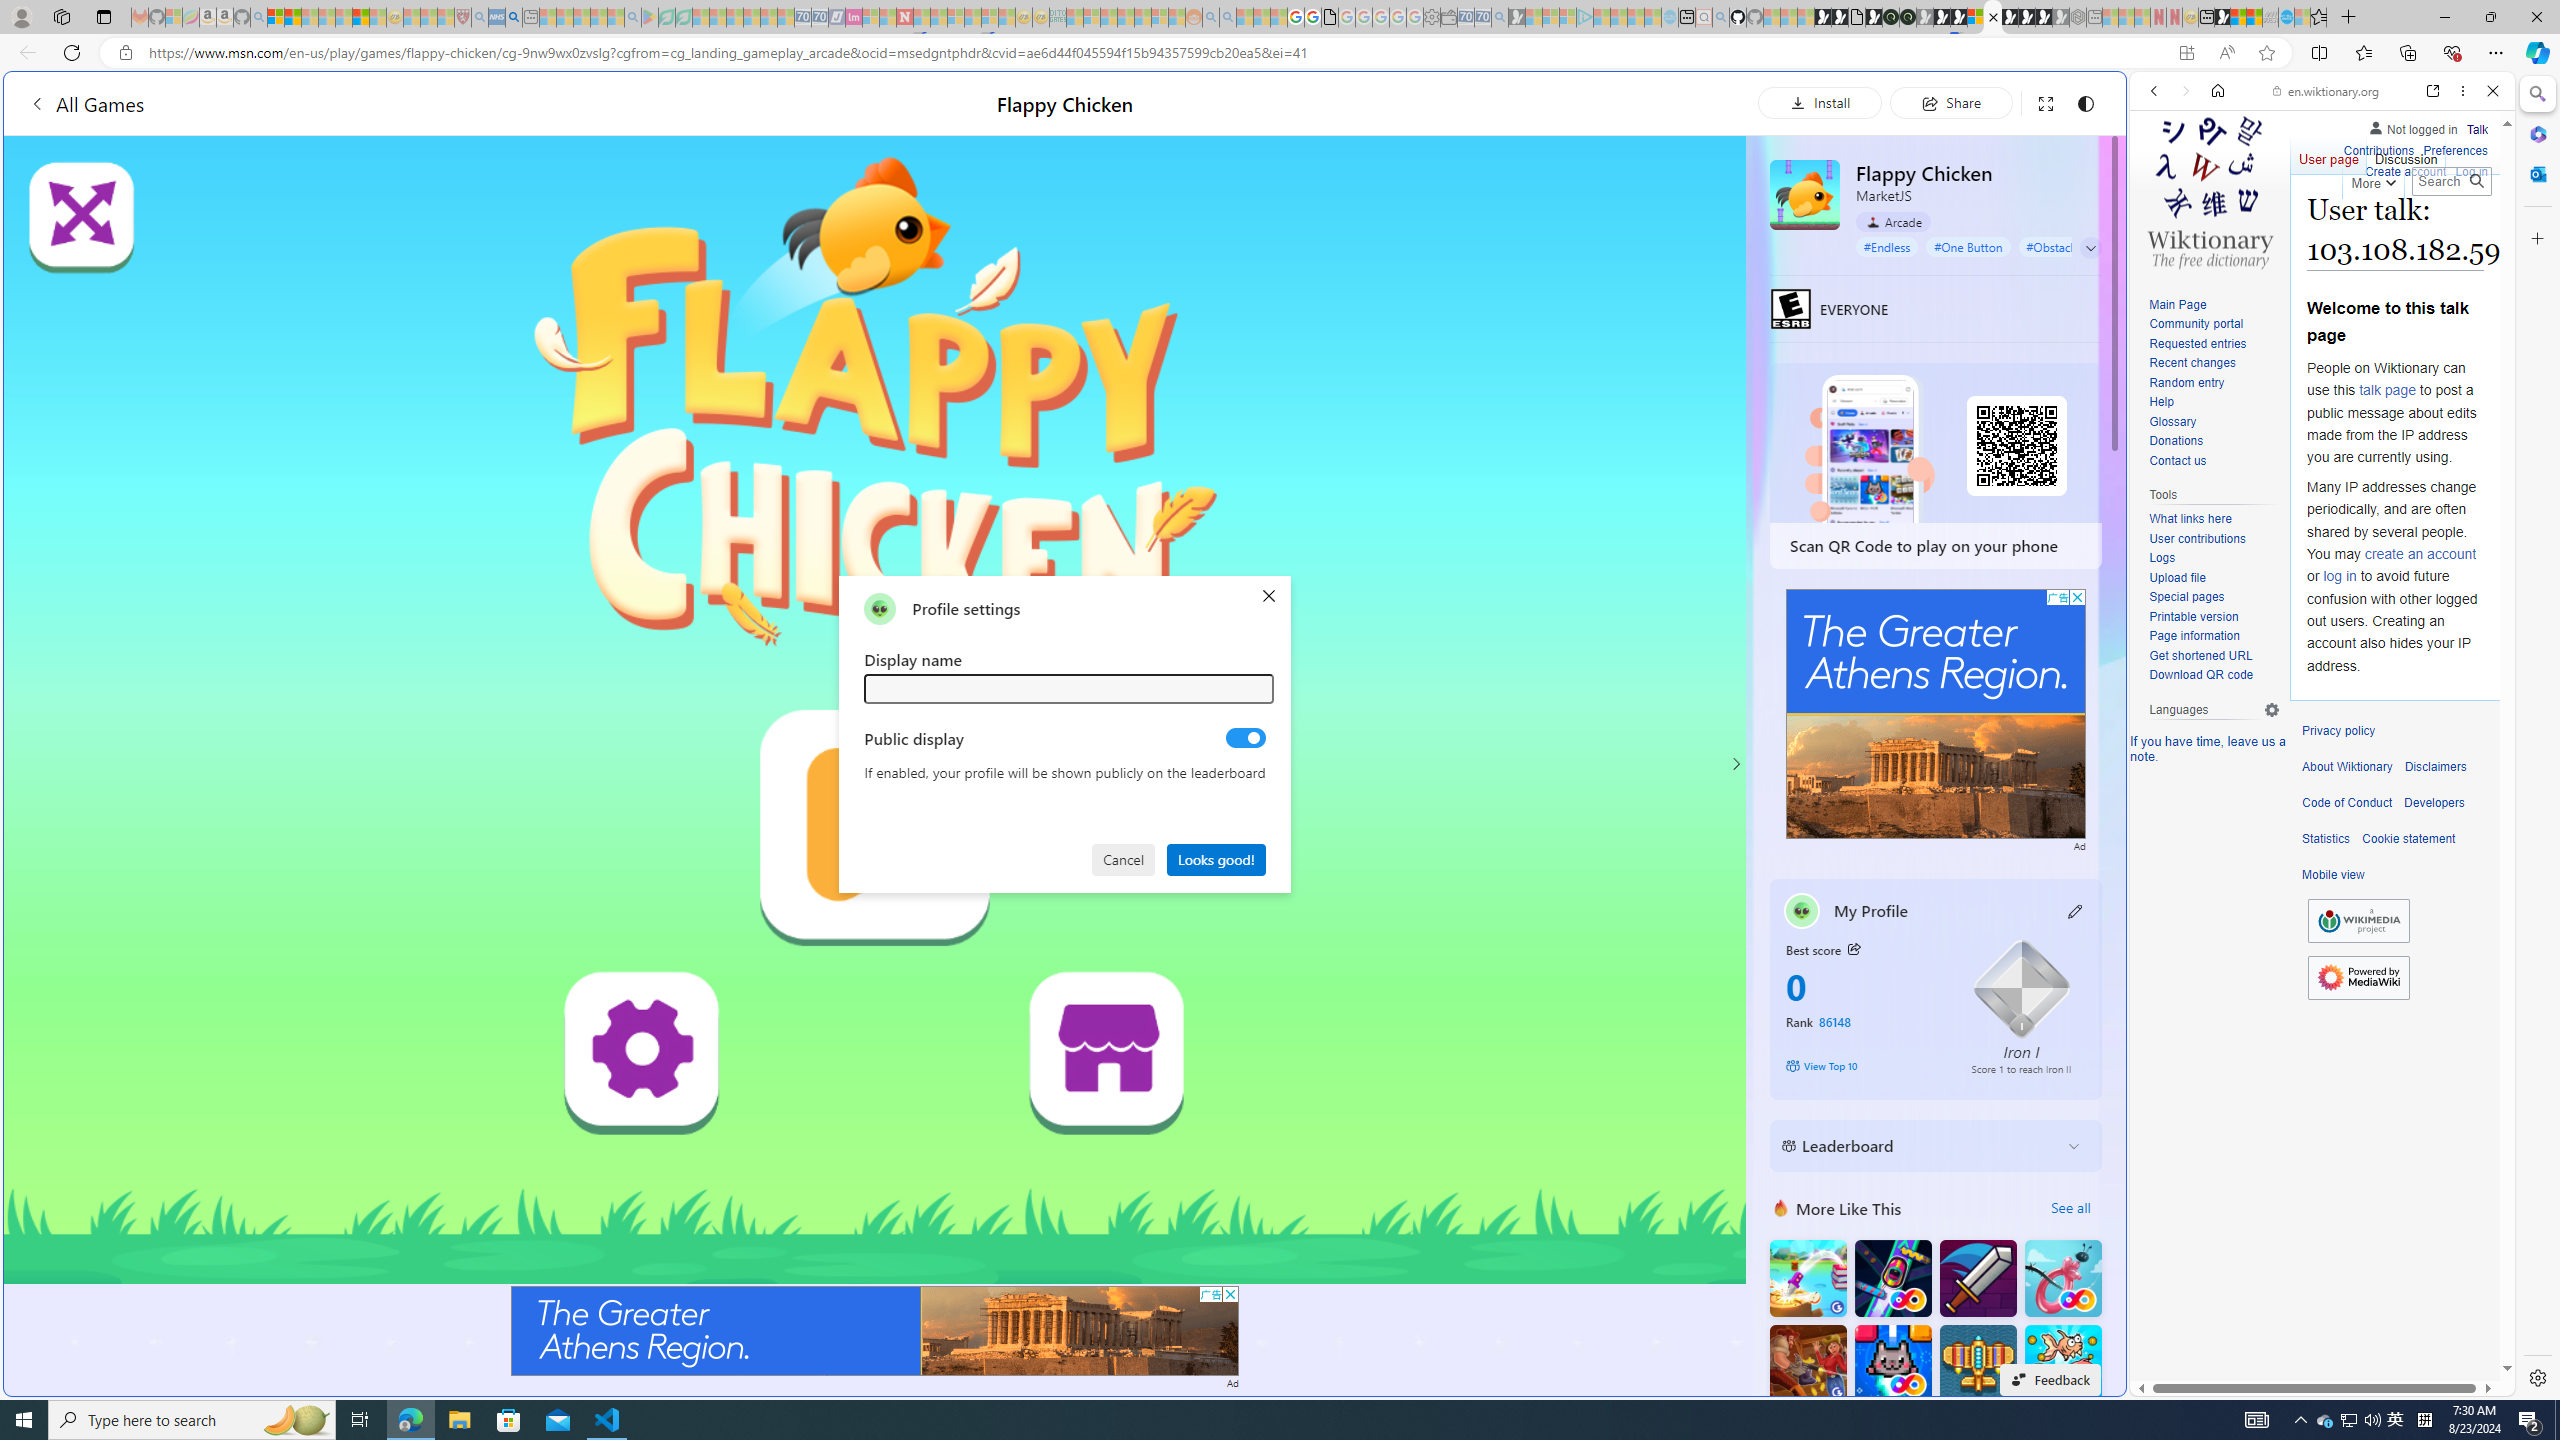  I want to click on Logs, so click(2162, 558).